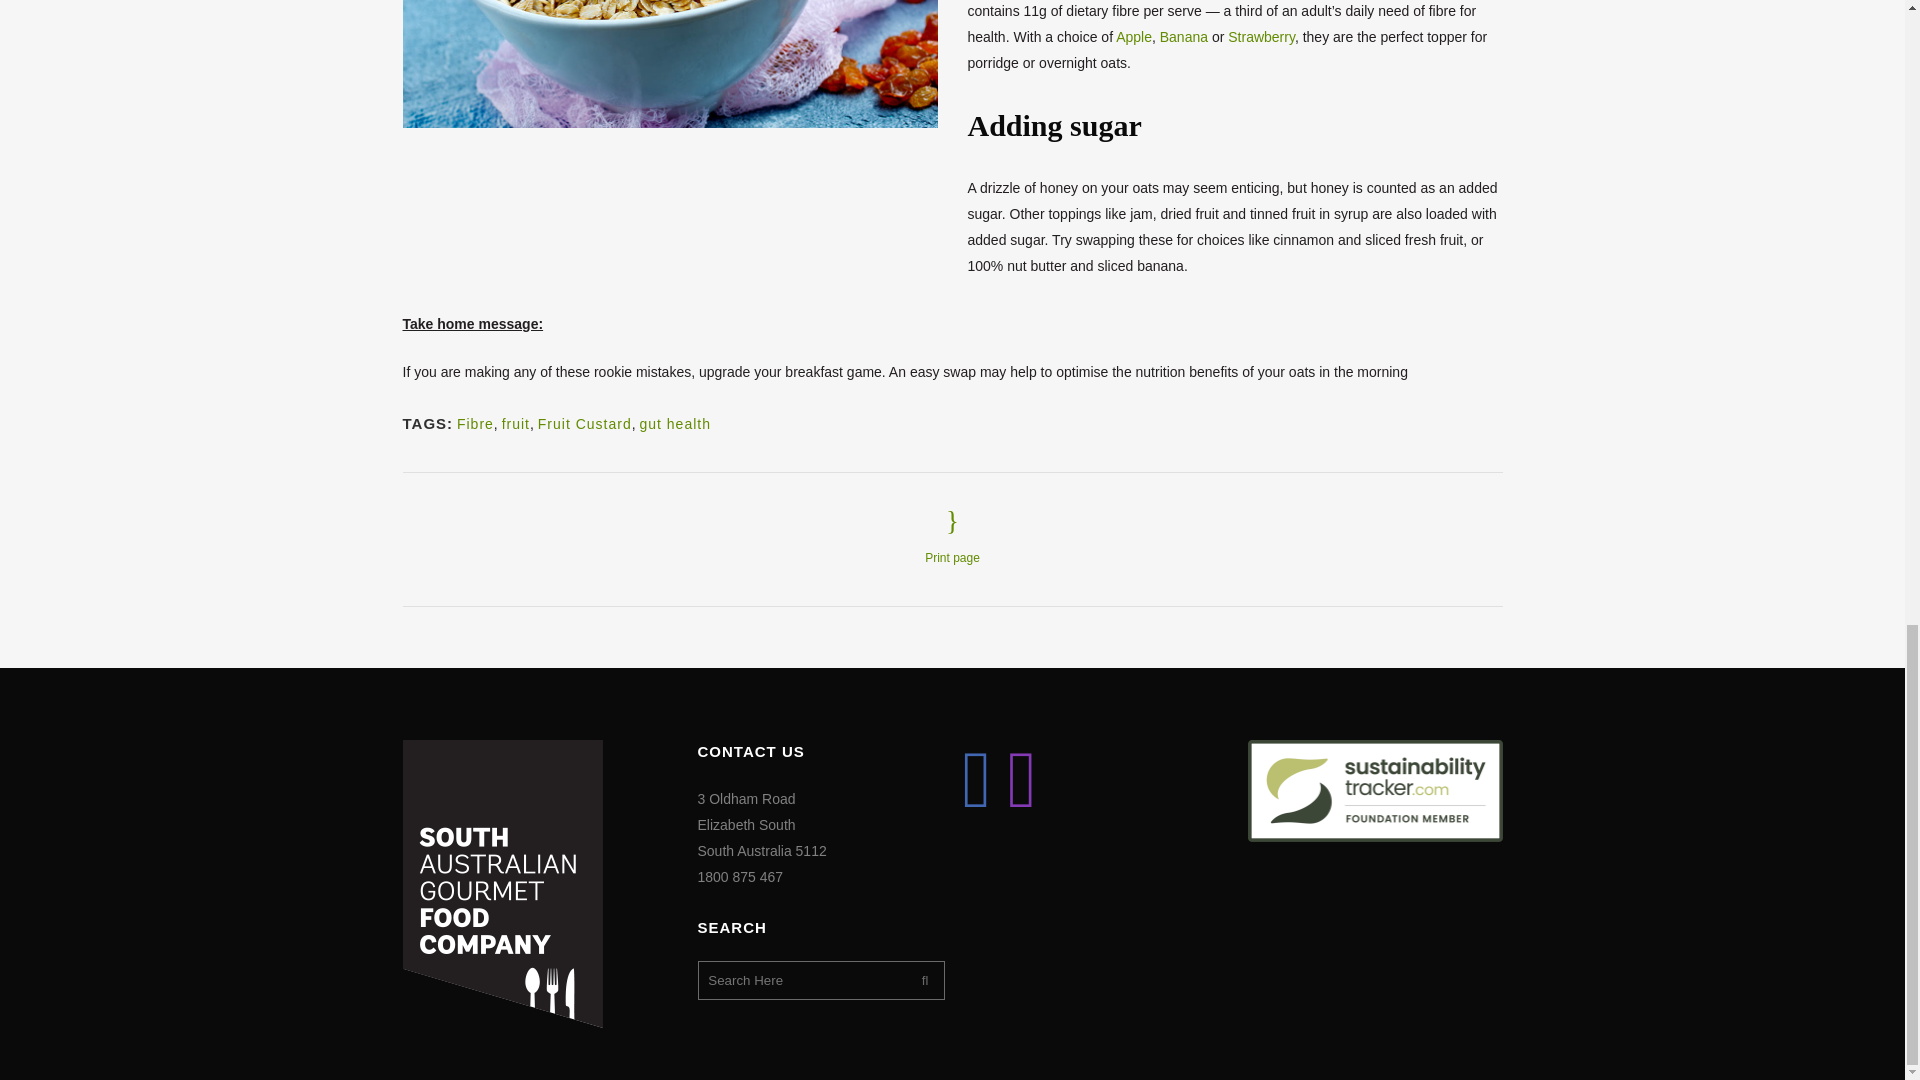 This screenshot has height=1080, width=1920. Describe the element at coordinates (515, 424) in the screenshot. I see `fruit` at that location.